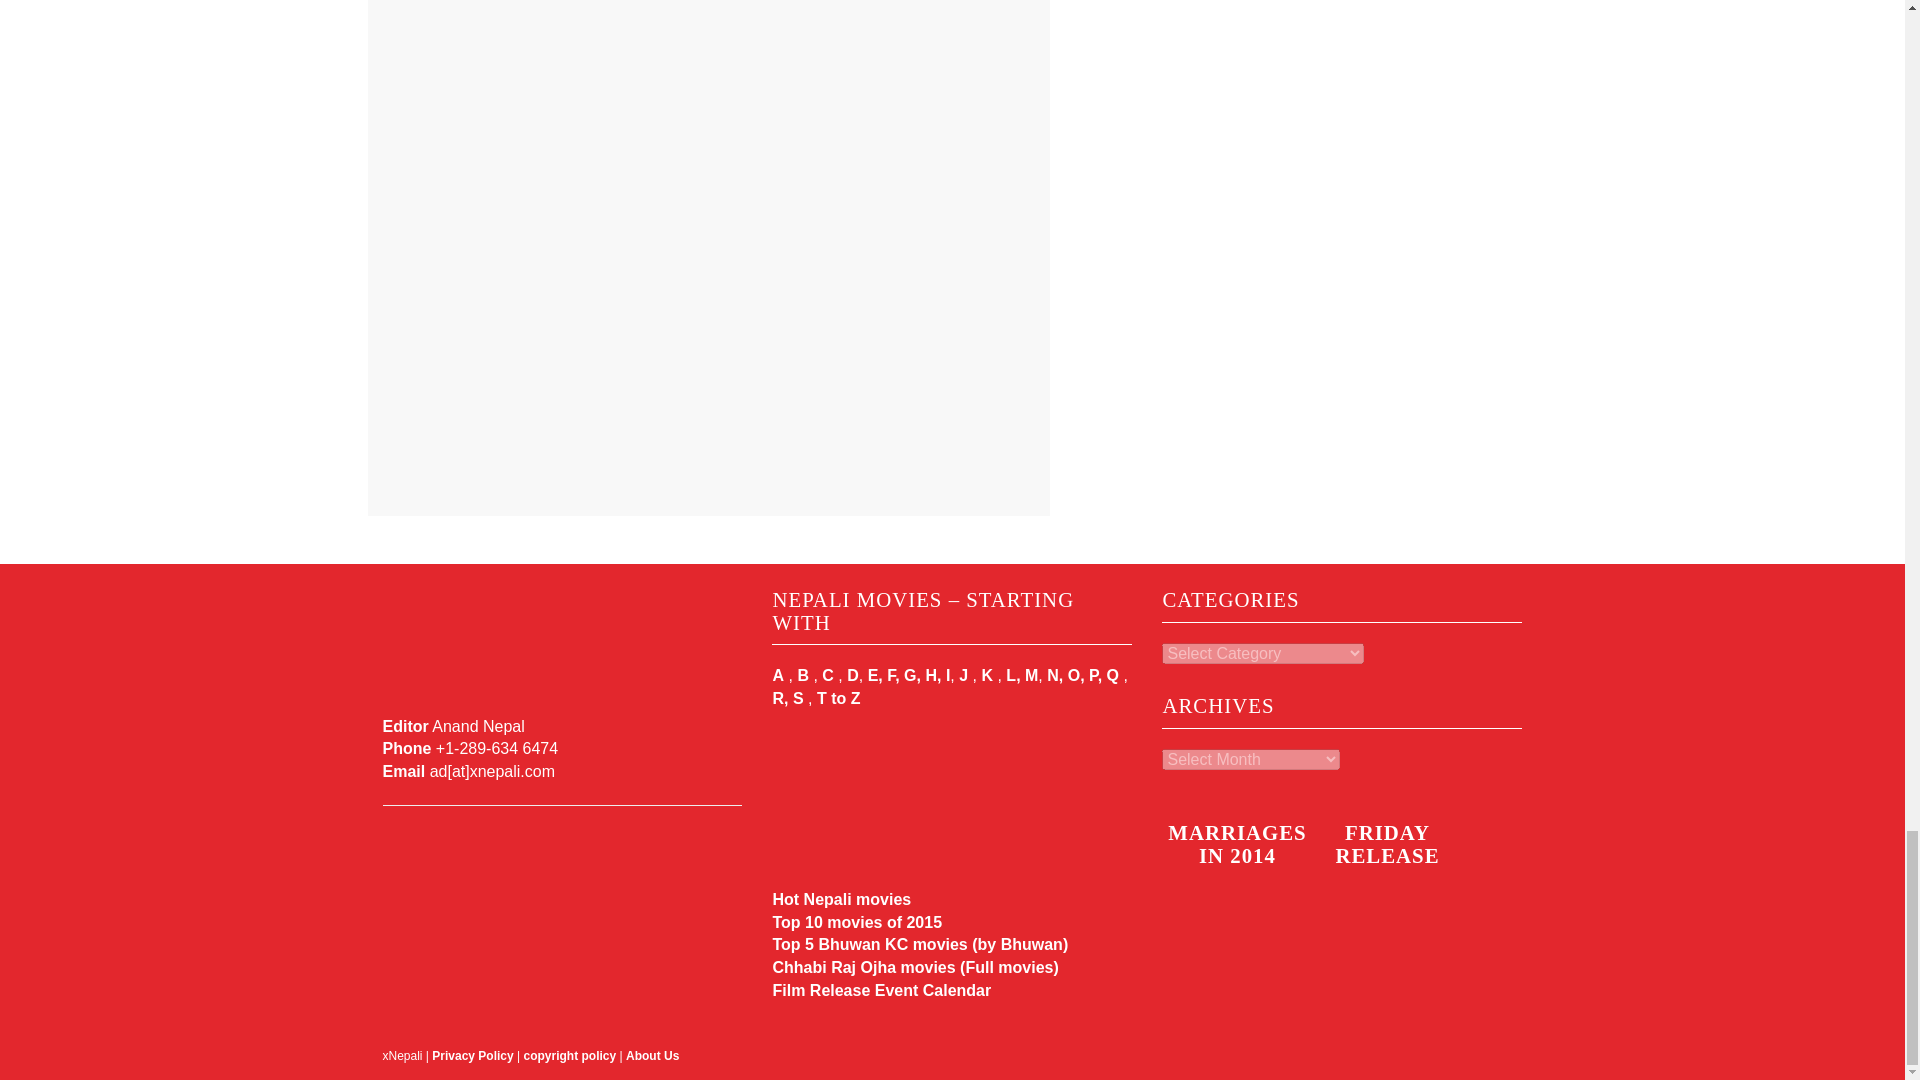 Image resolution: width=1920 pixels, height=1080 pixels. Describe the element at coordinates (818, 462) in the screenshot. I see `Learn how your comment data is processed` at that location.